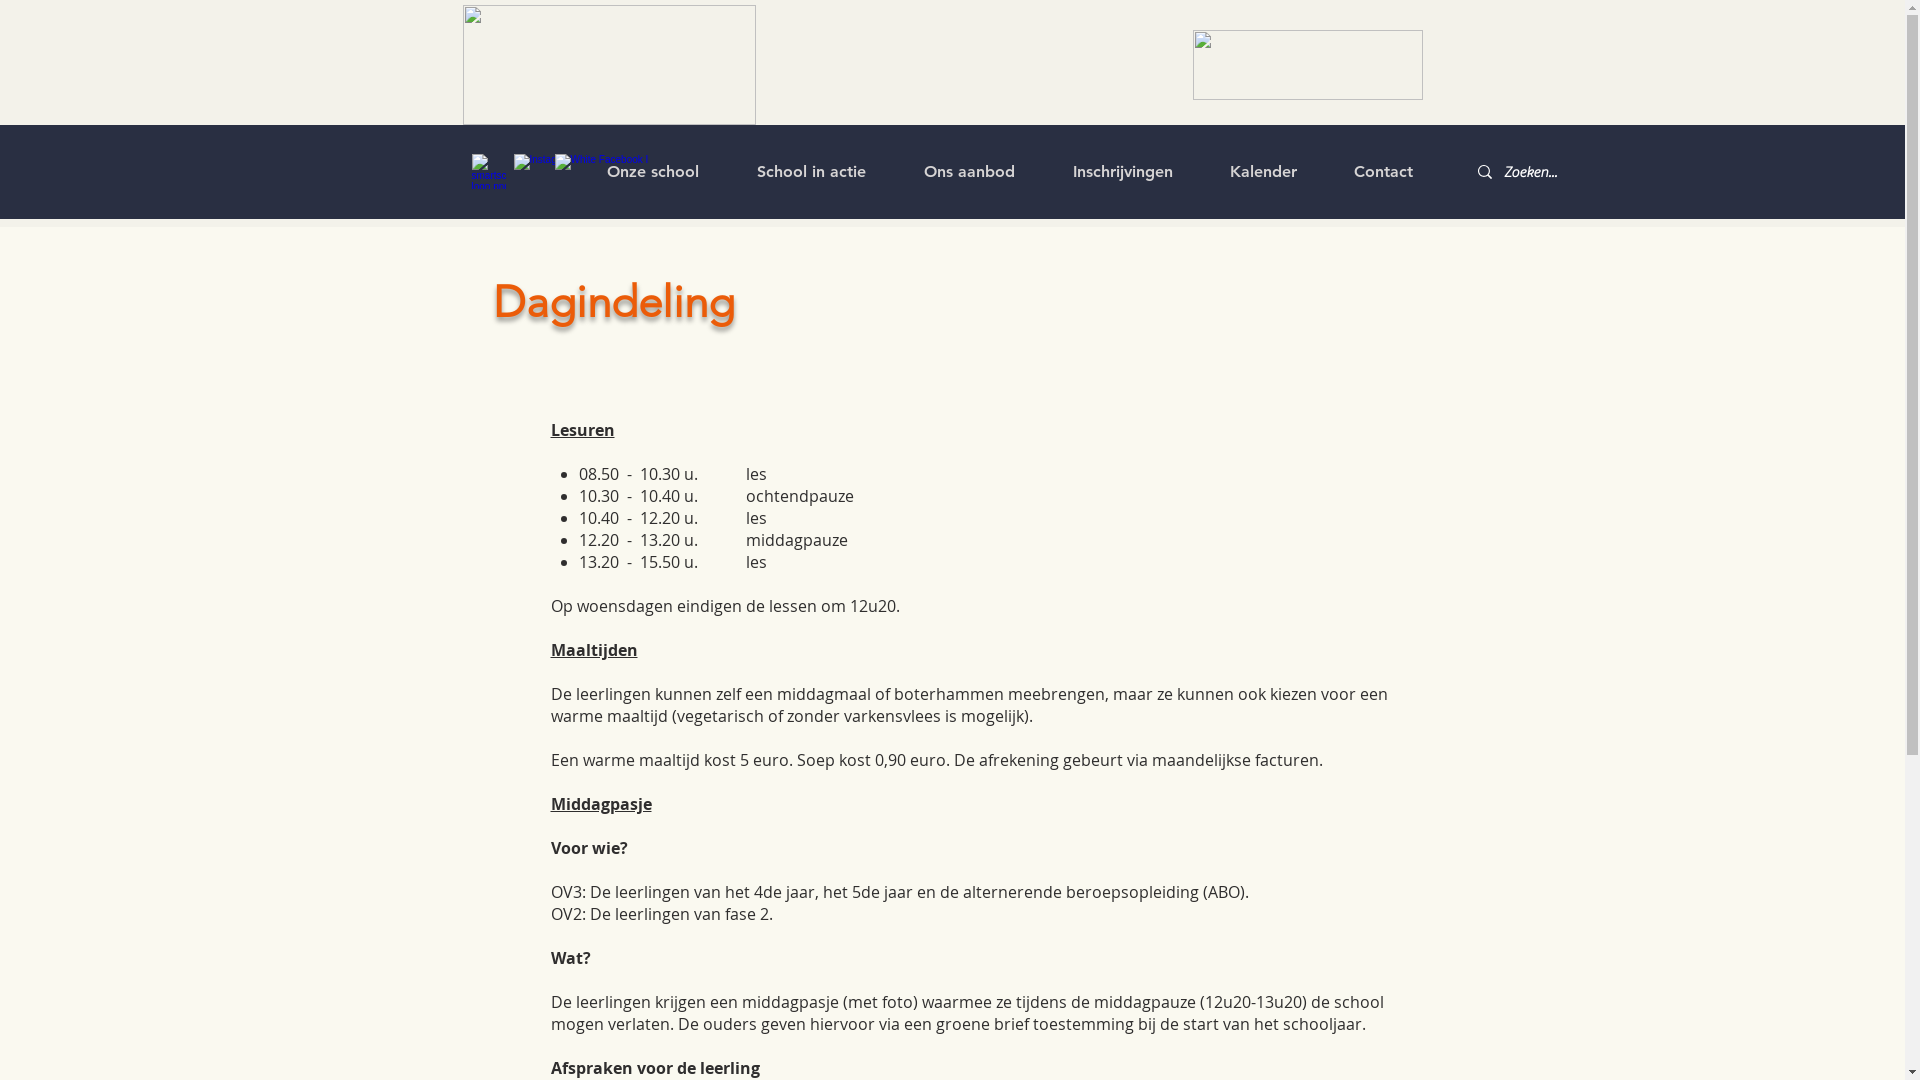  I want to click on Inschrijvingen, so click(1123, 172).